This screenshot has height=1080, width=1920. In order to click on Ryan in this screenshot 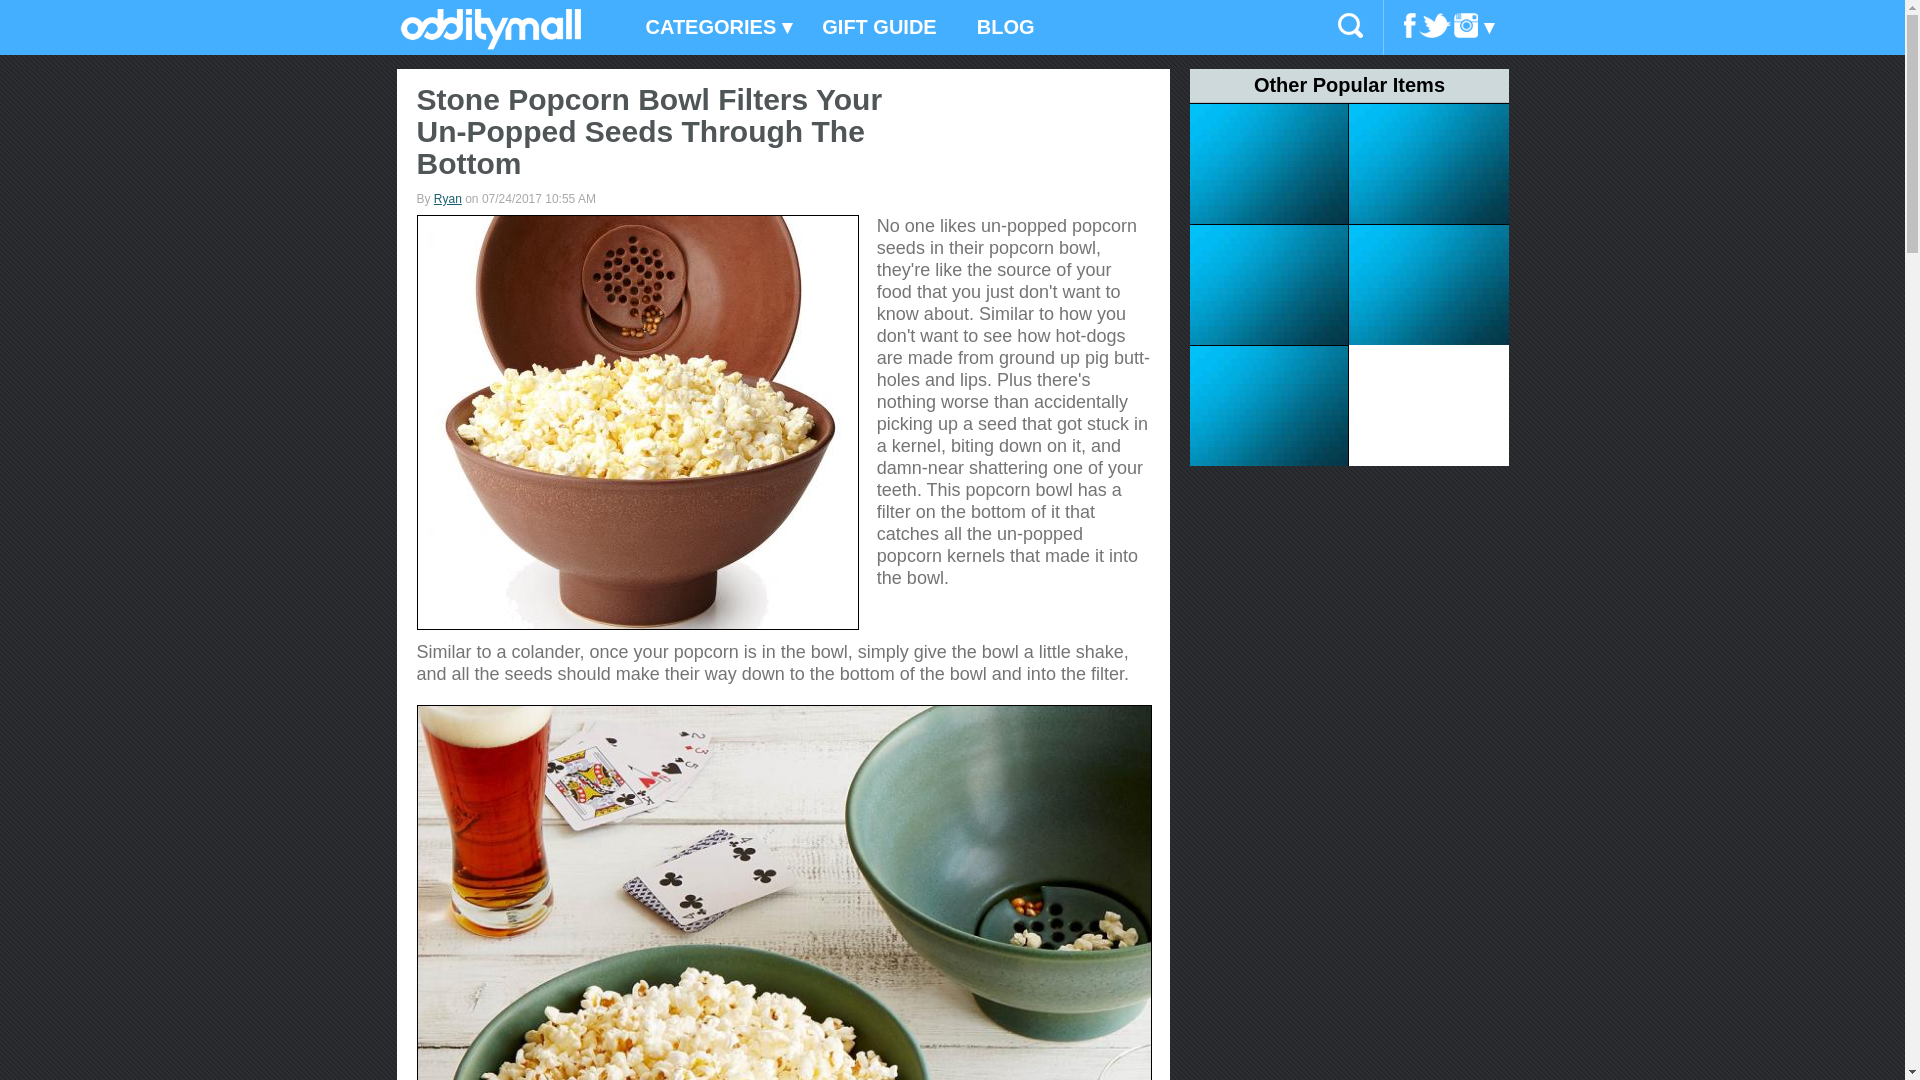, I will do `click(448, 199)`.